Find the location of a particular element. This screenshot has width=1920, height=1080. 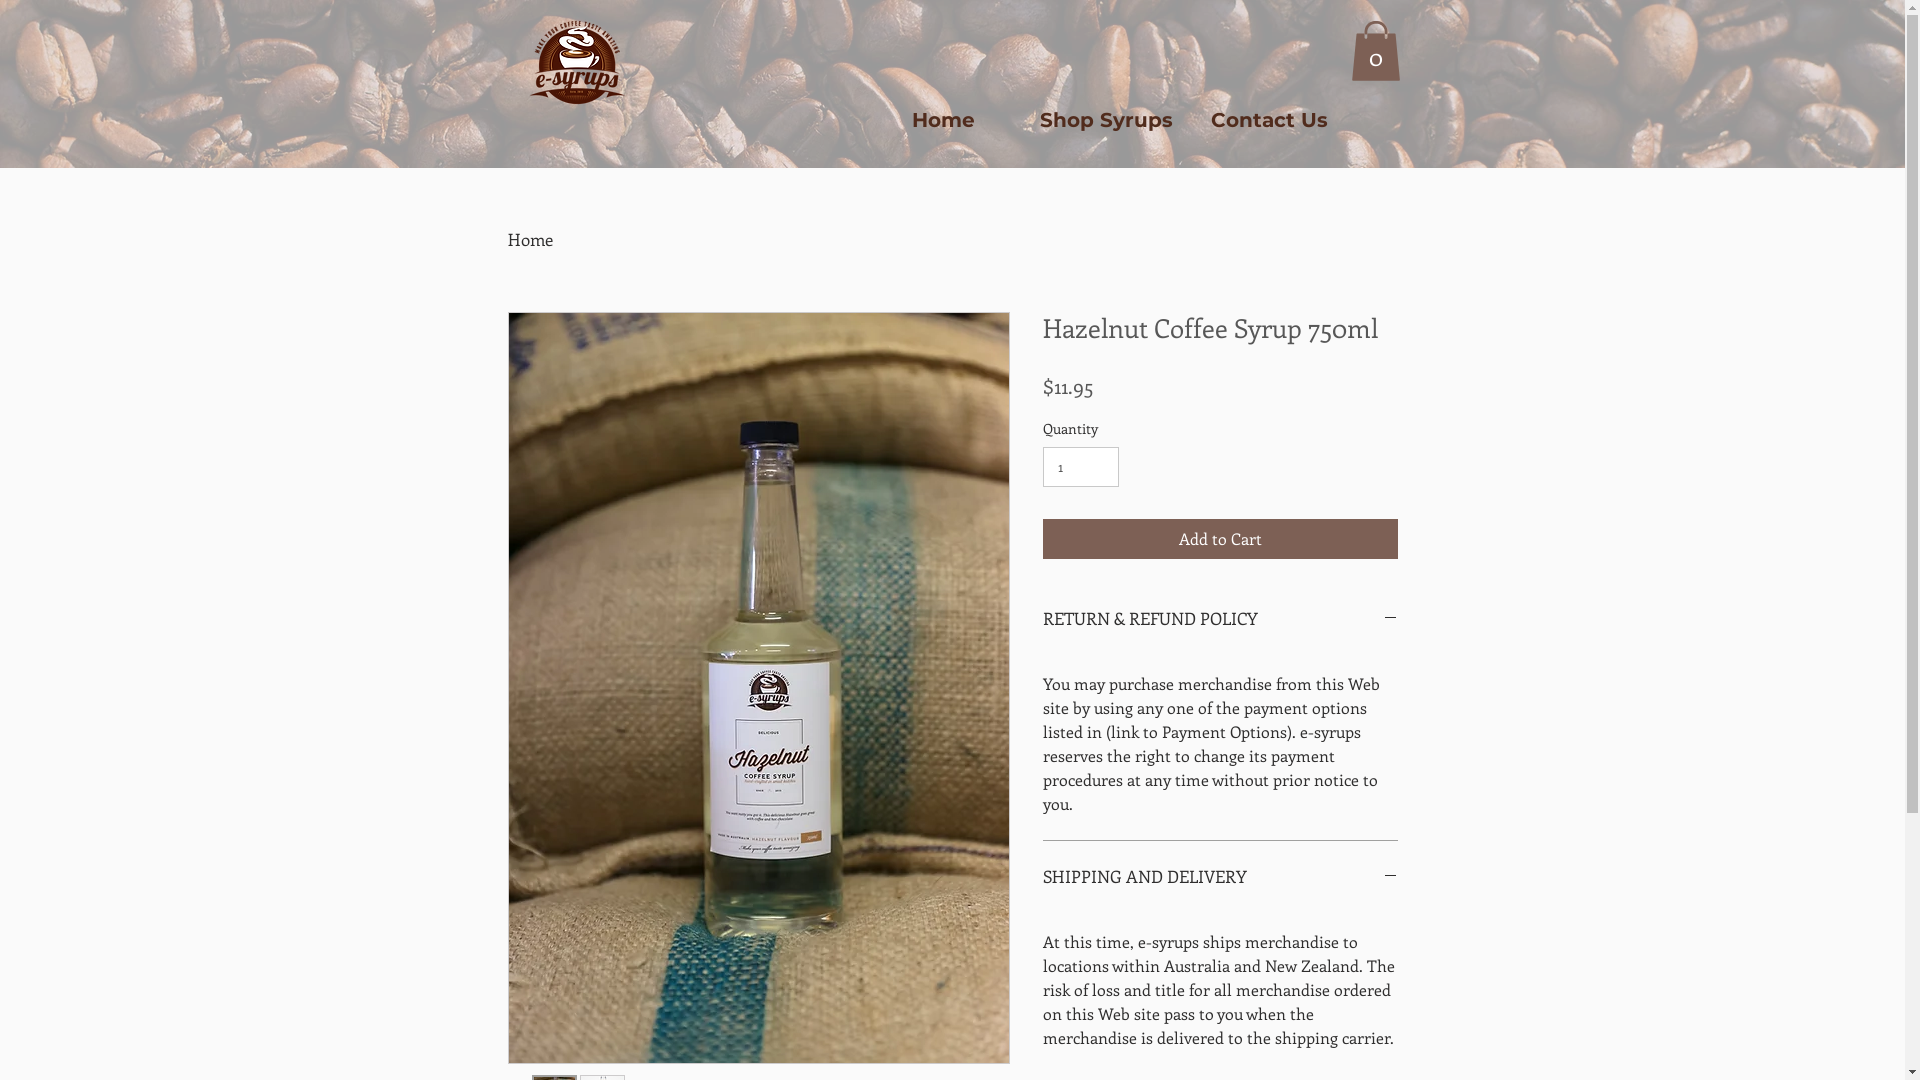

SHIPPING AND DELIVERY is located at coordinates (1220, 877).